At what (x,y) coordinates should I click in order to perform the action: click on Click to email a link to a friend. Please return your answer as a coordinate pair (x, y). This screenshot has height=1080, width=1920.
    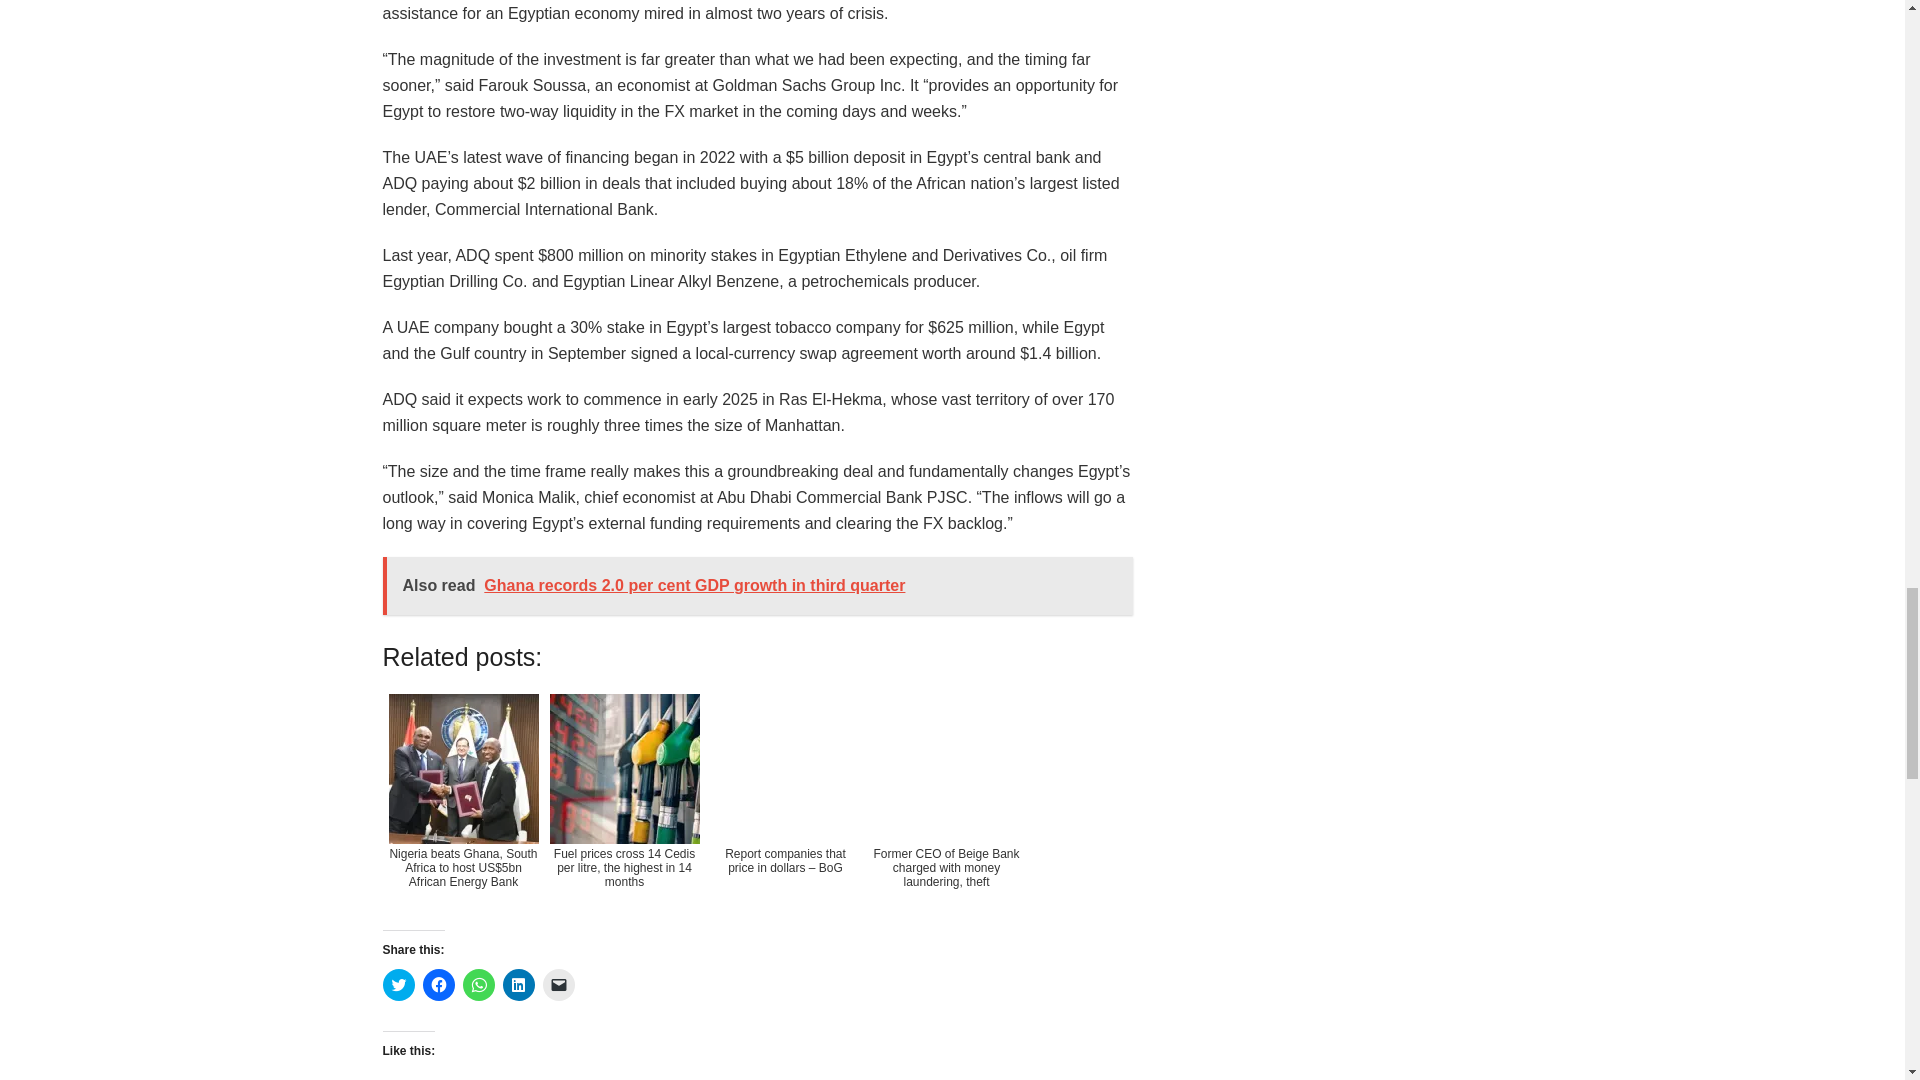
    Looking at the image, I should click on (558, 984).